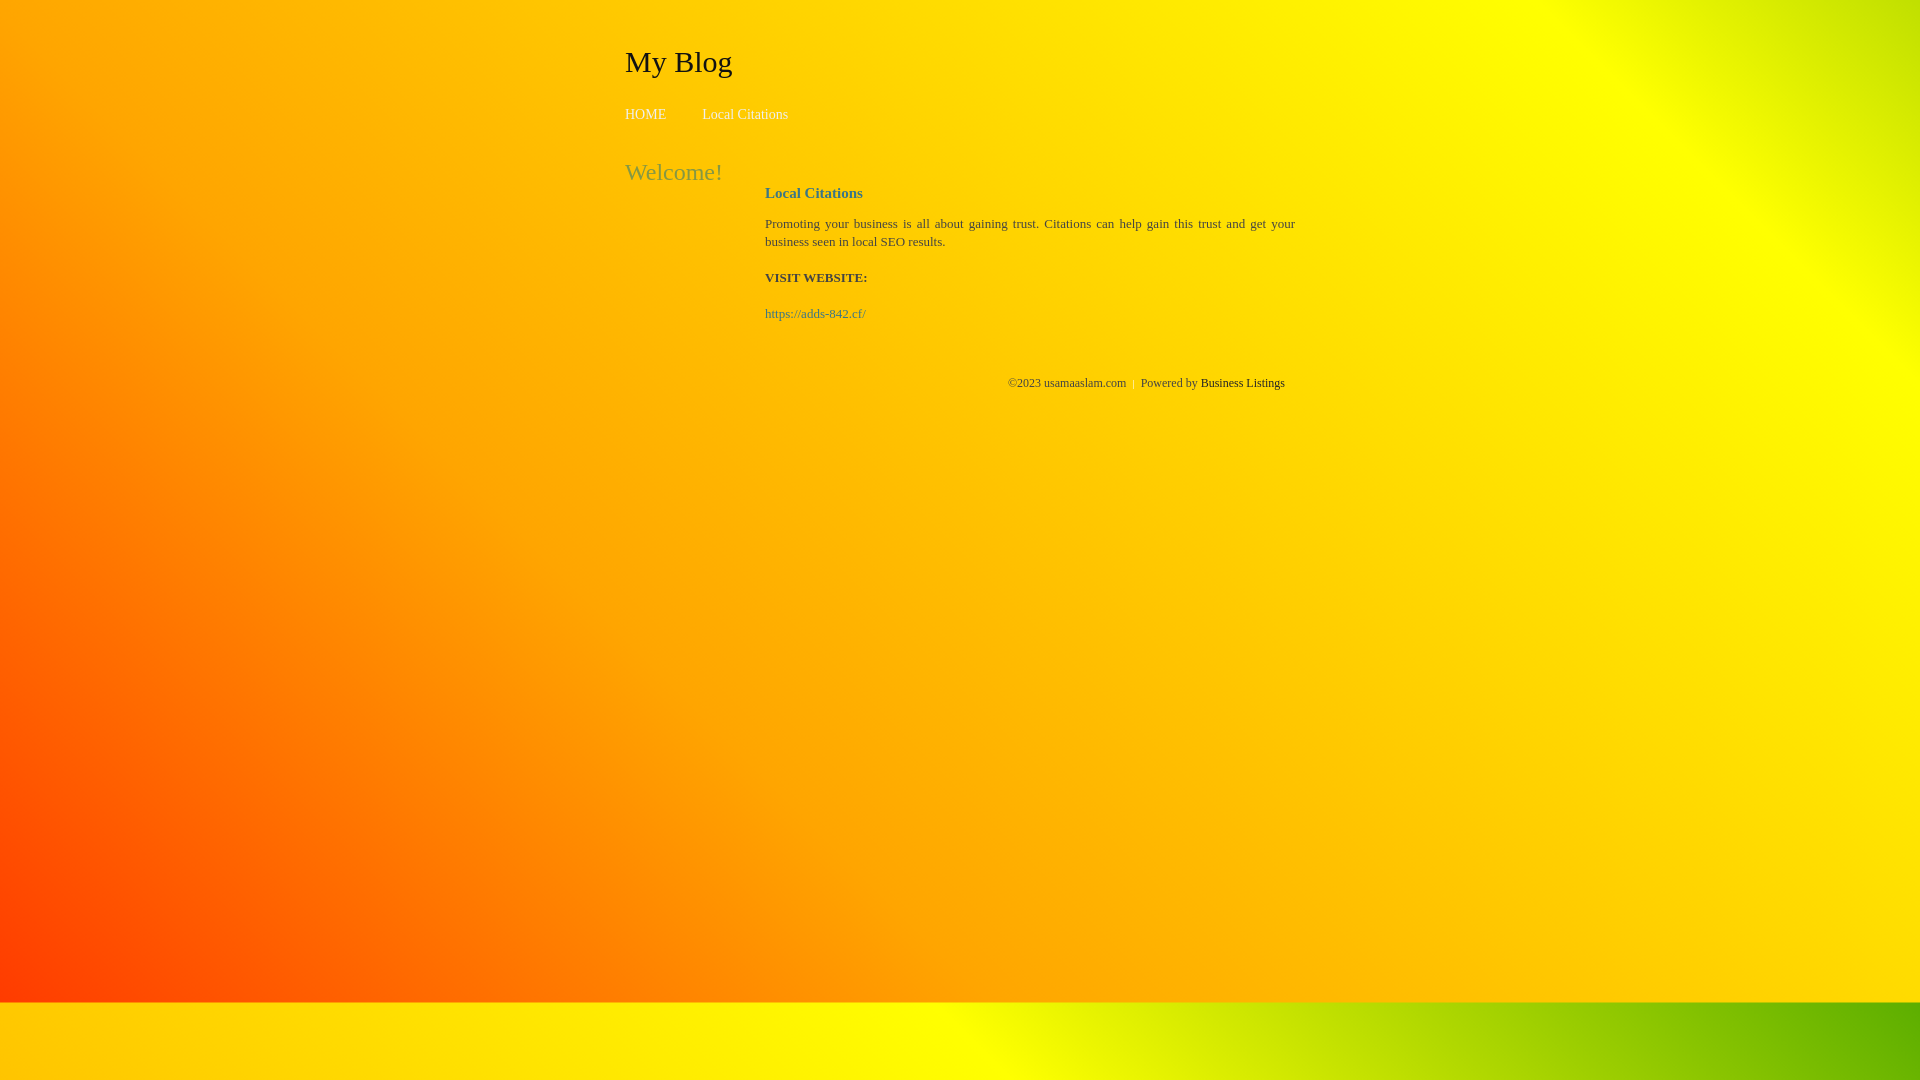 The image size is (1920, 1080). I want to click on Business Listings, so click(1243, 383).